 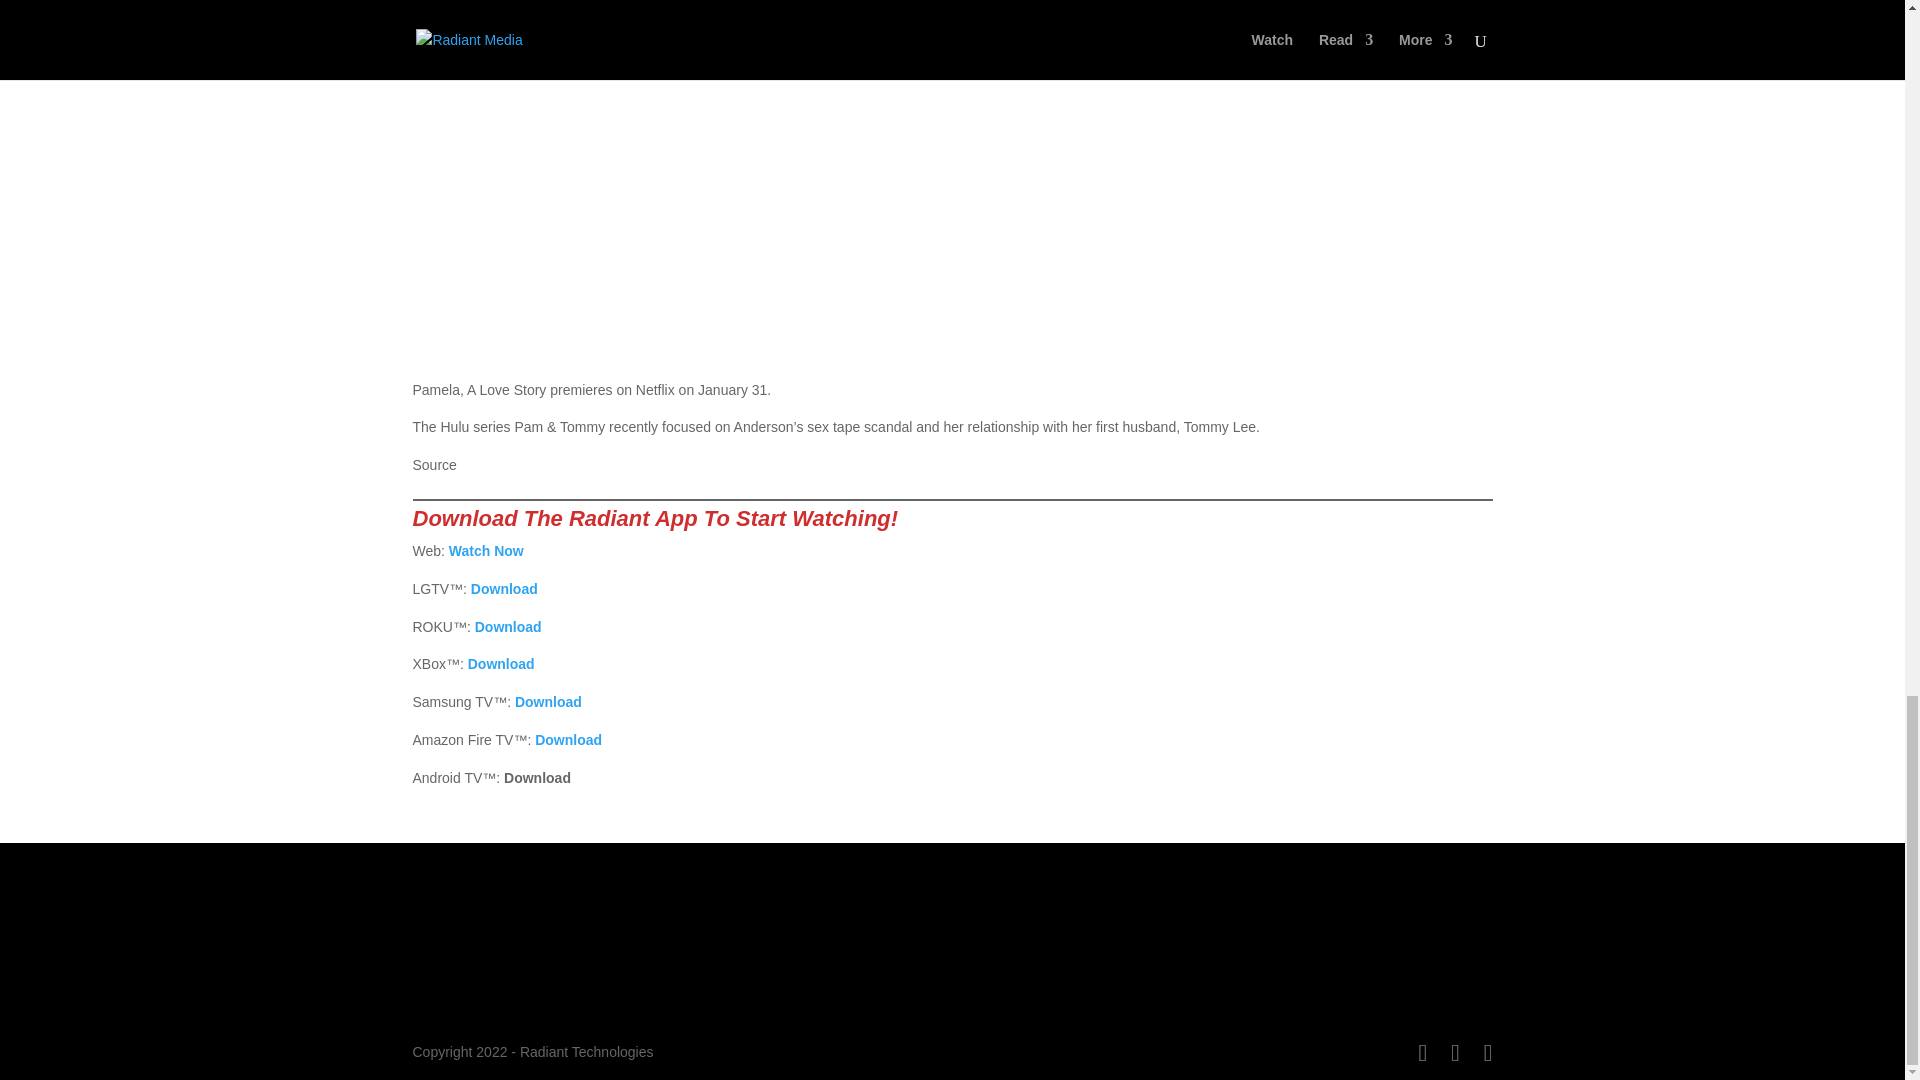 I want to click on Download, so click(x=502, y=663).